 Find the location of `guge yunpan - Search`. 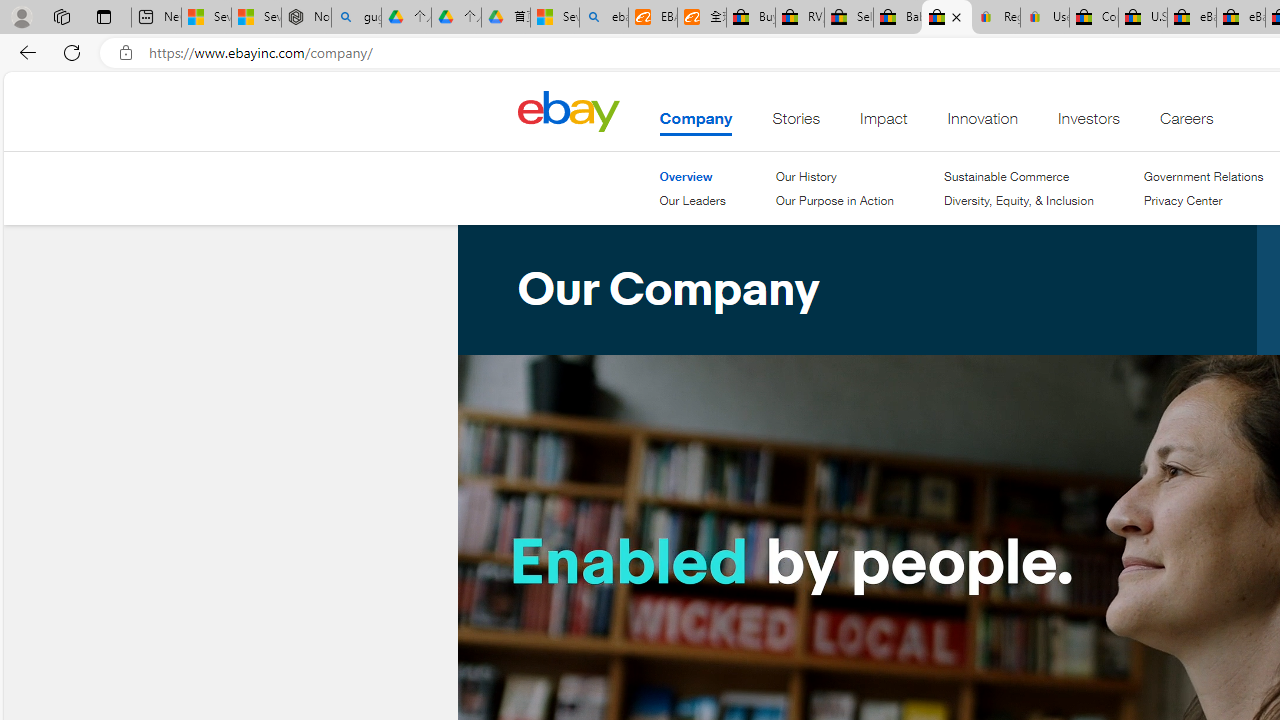

guge yunpan - Search is located at coordinates (356, 18).